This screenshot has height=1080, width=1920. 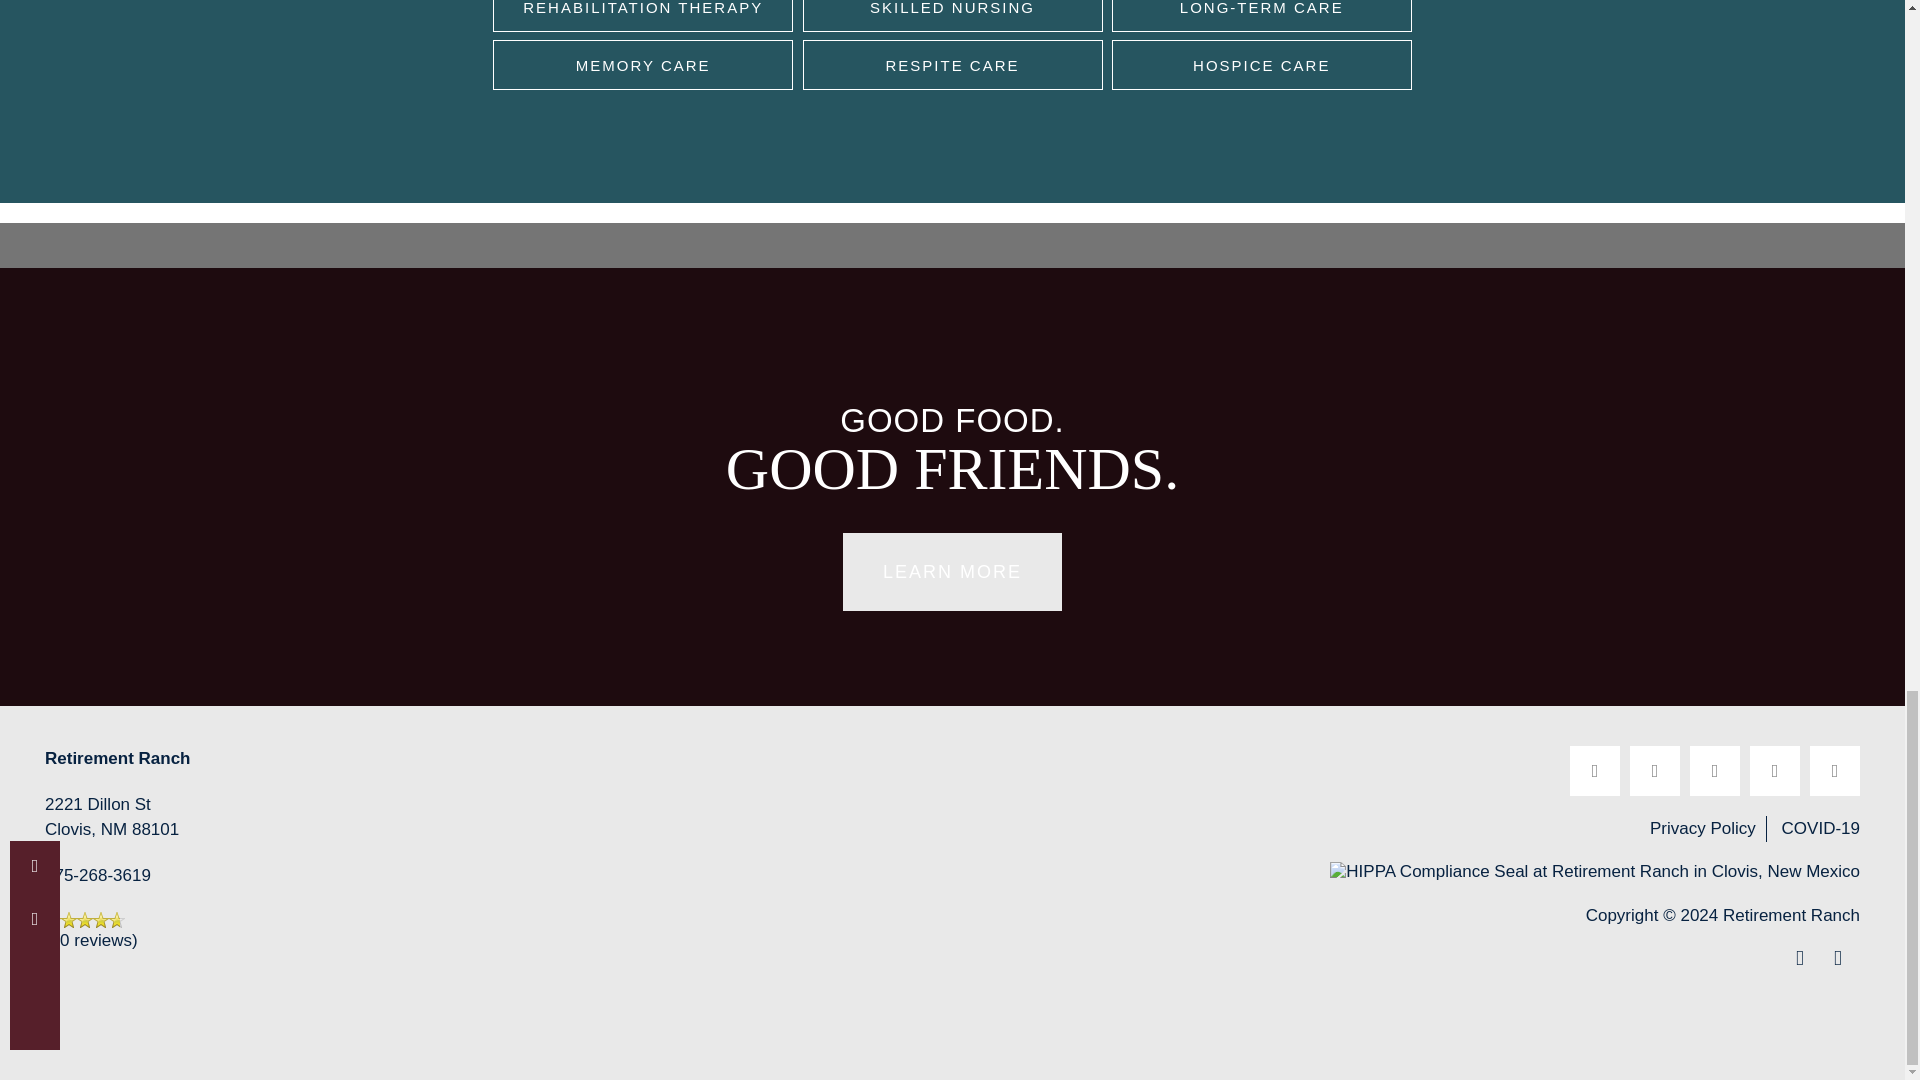 What do you see at coordinates (98, 878) in the screenshot?
I see `Property Phone Number` at bounding box center [98, 878].